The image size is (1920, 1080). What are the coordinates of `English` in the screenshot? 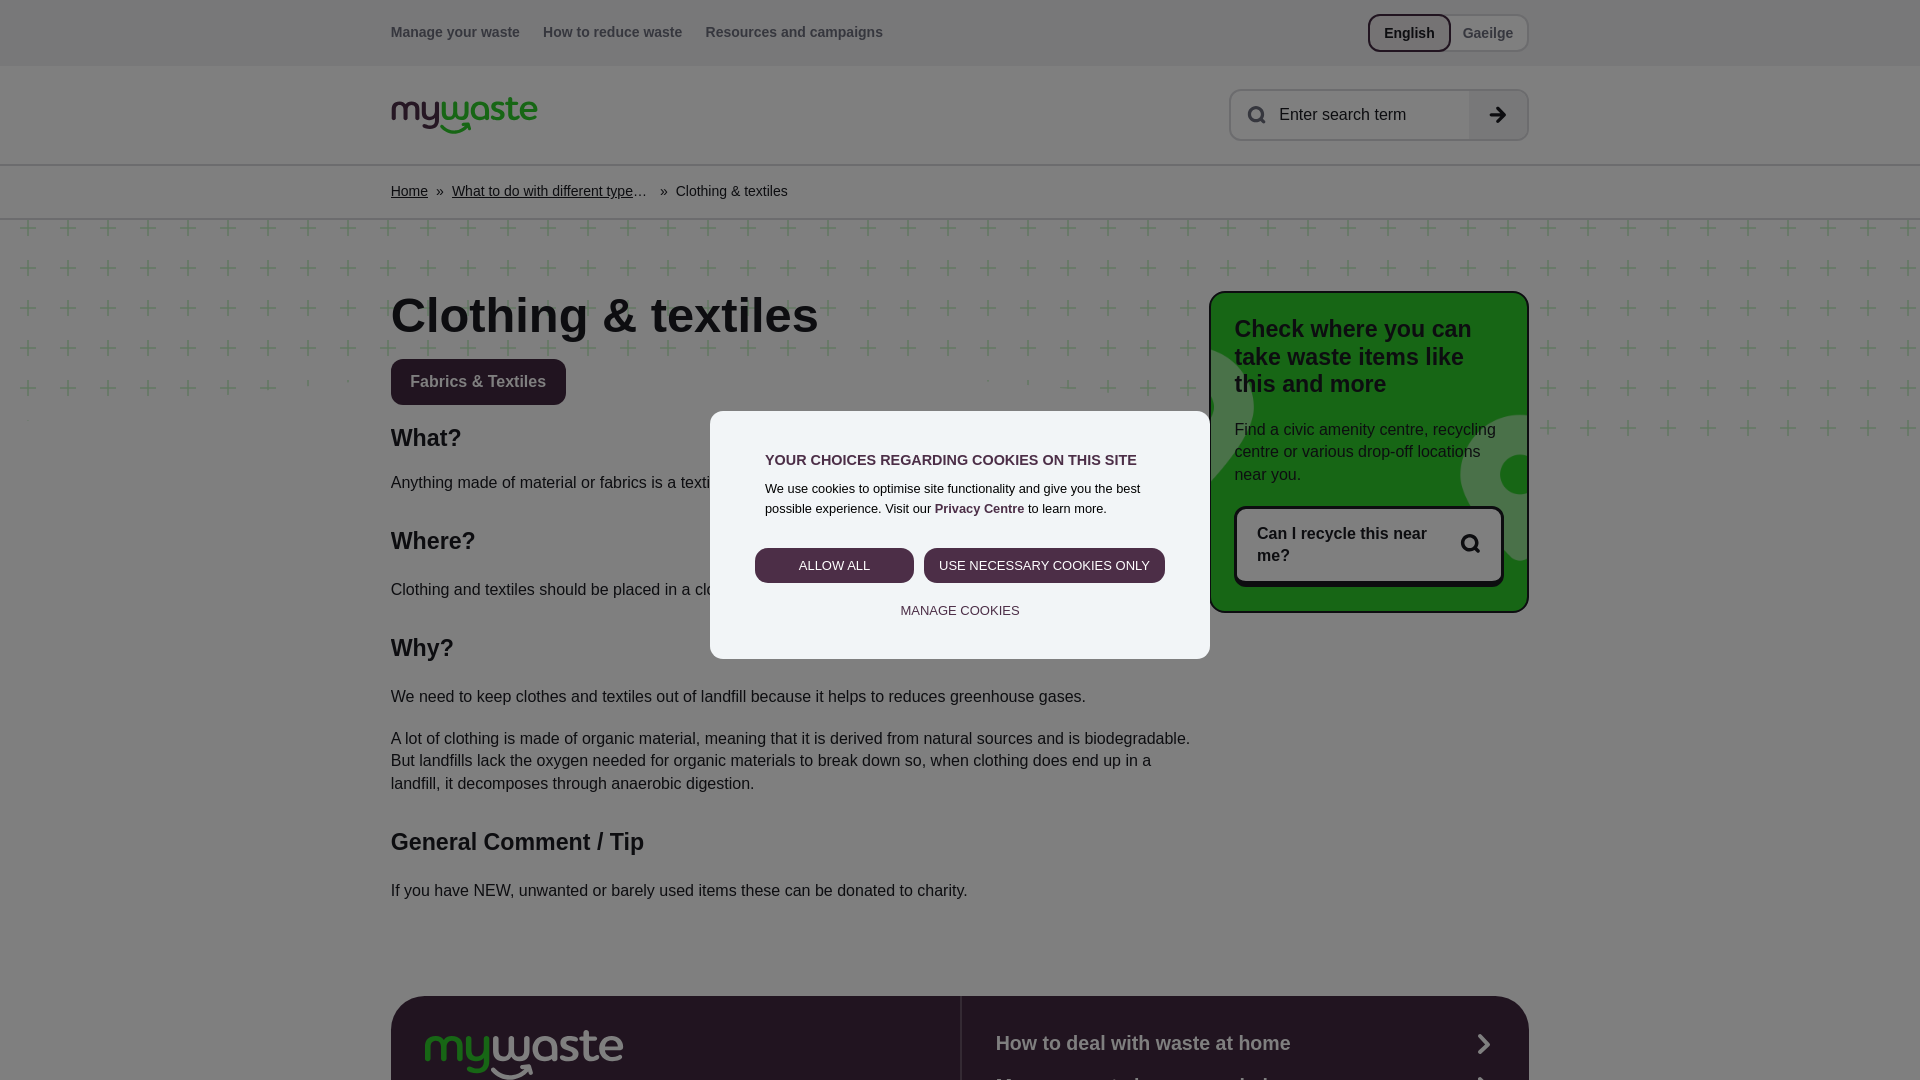 It's located at (1410, 33).